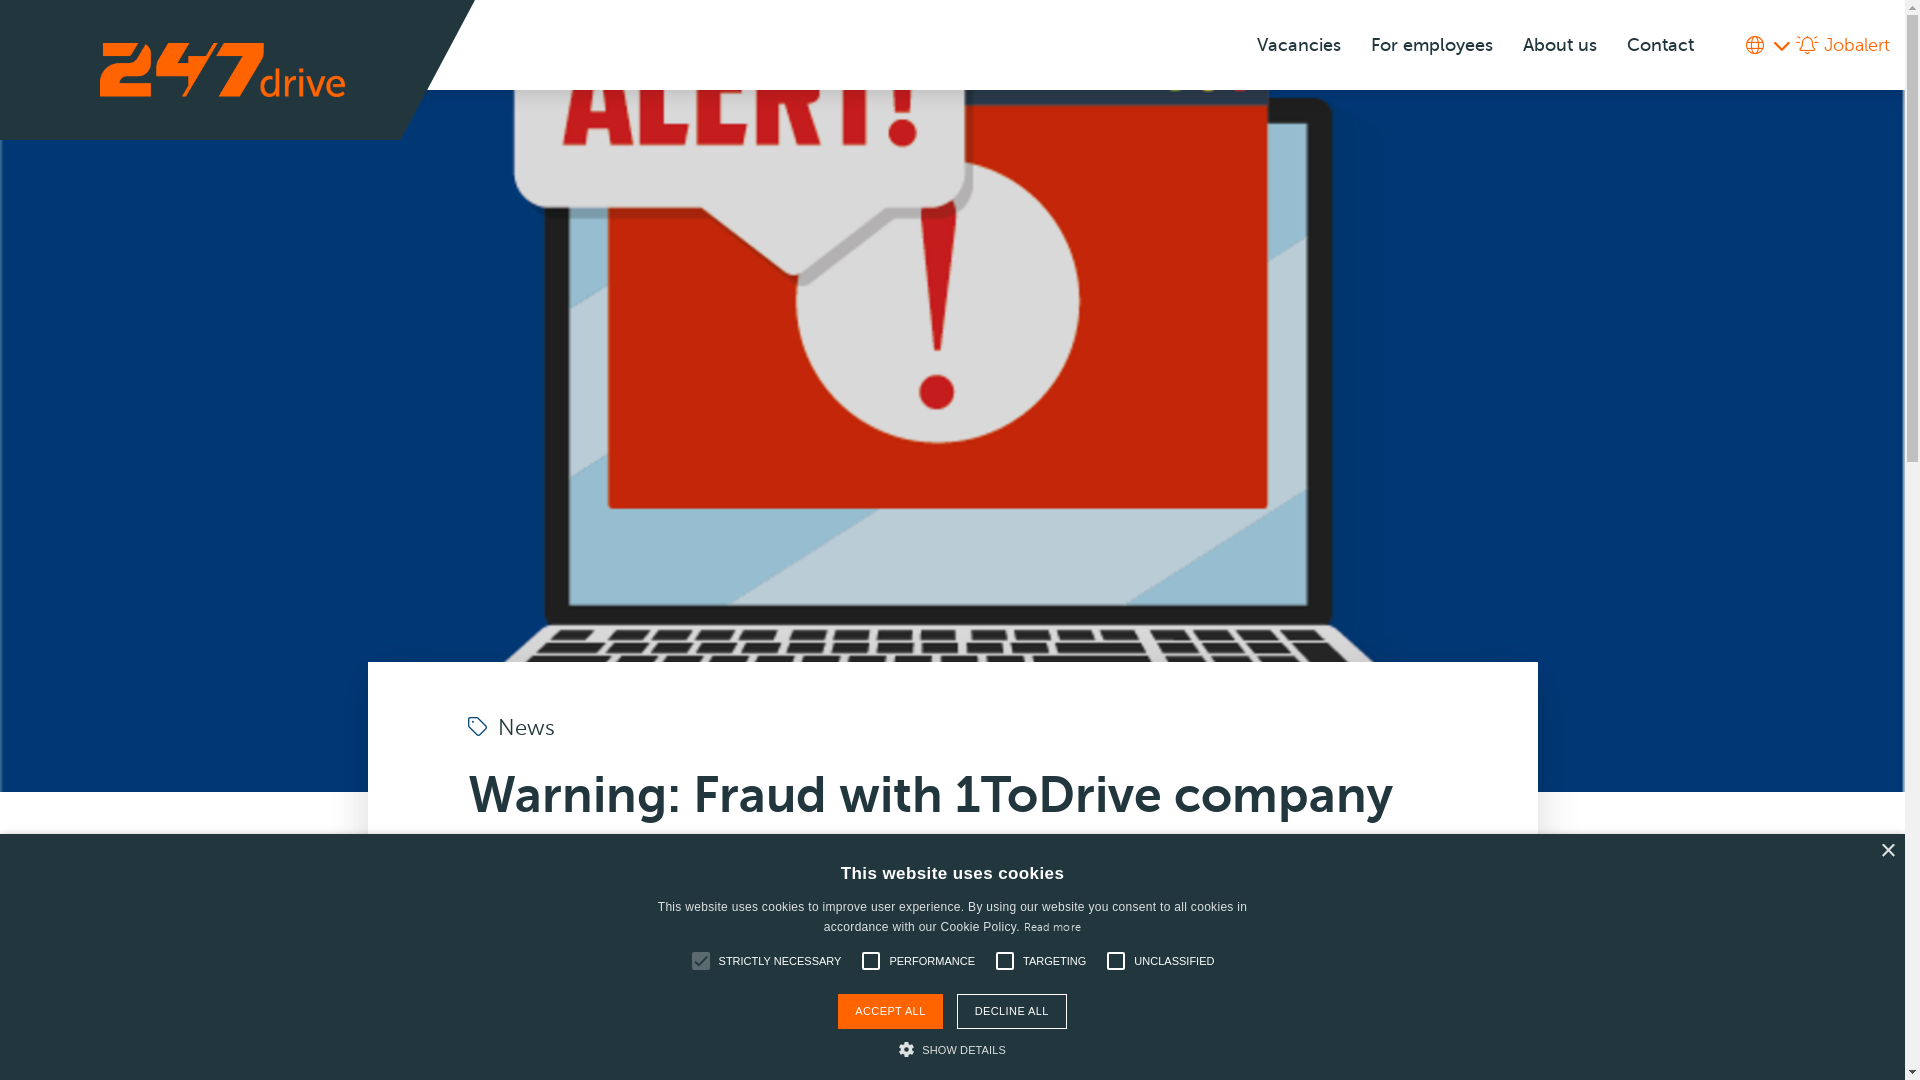 This screenshot has width=1920, height=1080. I want to click on About us, so click(1560, 46).